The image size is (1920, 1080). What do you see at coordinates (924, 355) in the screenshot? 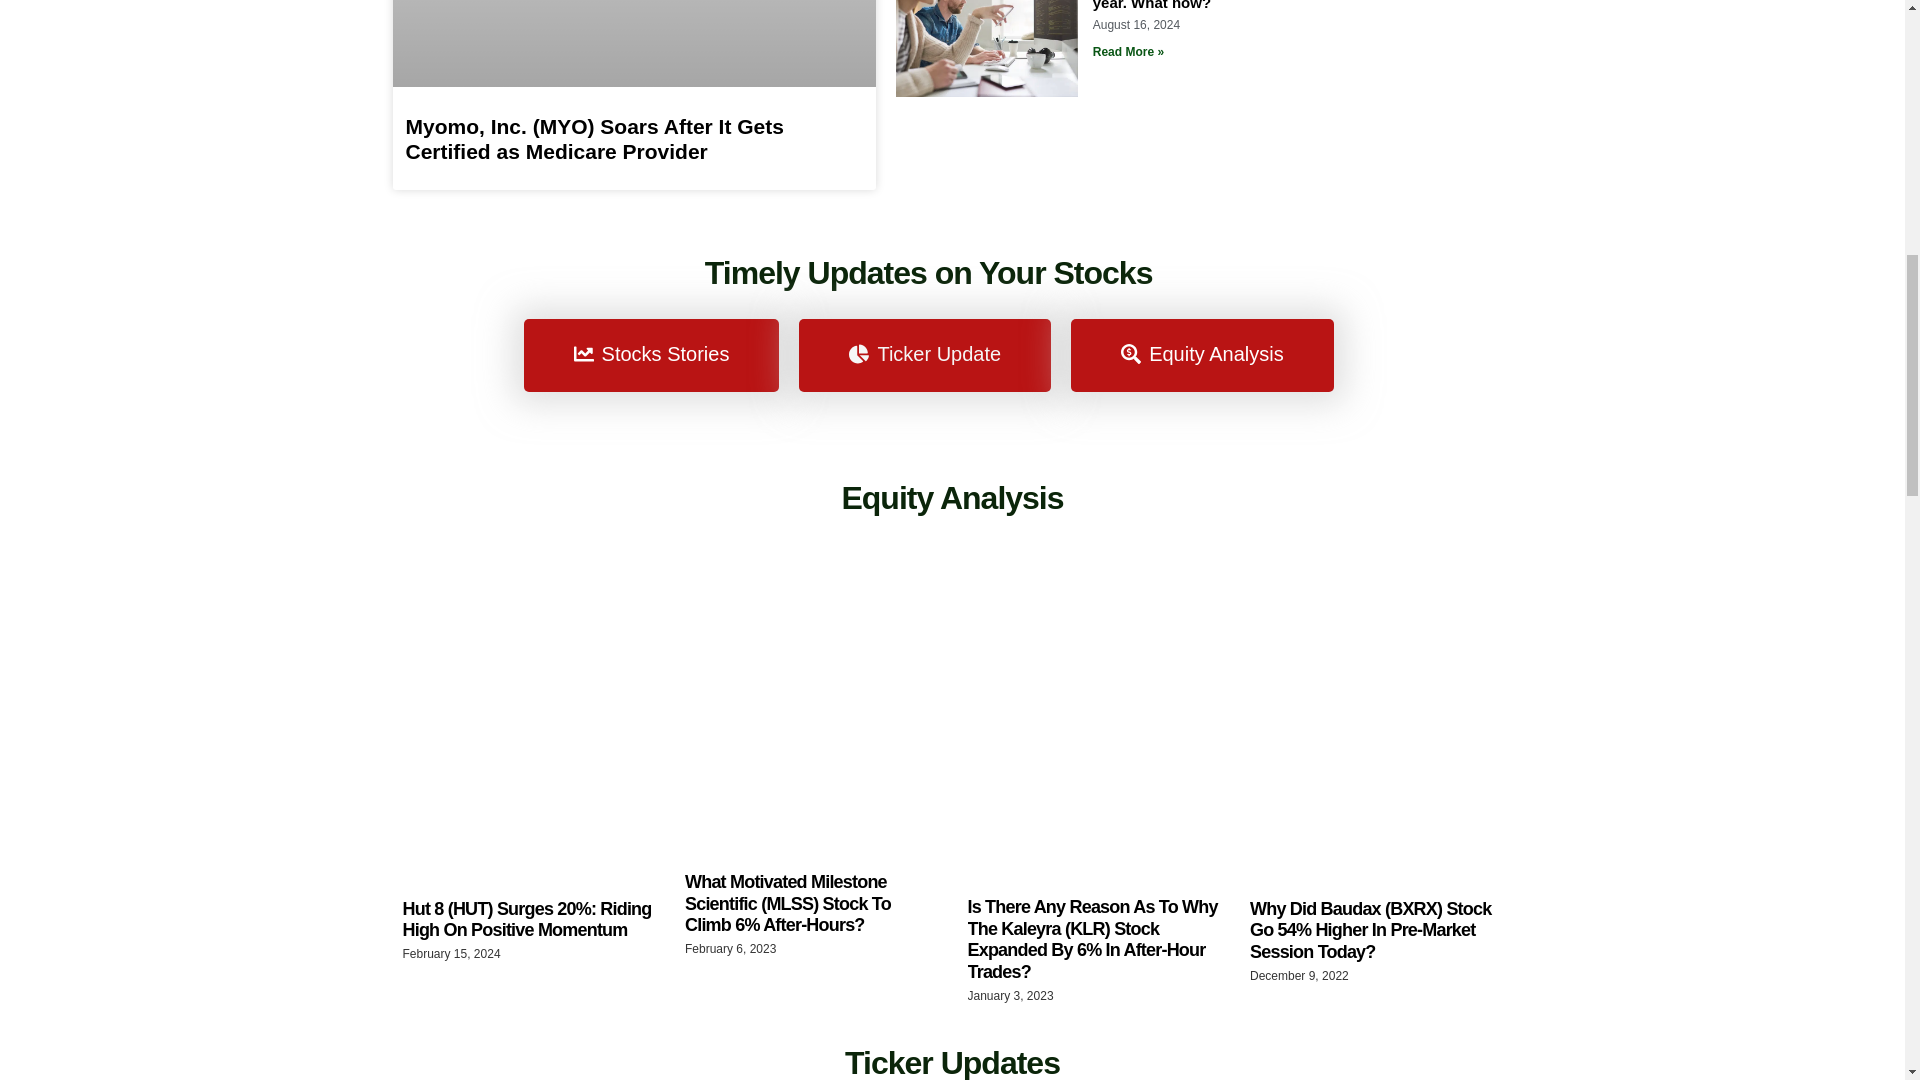
I see `Ticker Update` at bounding box center [924, 355].